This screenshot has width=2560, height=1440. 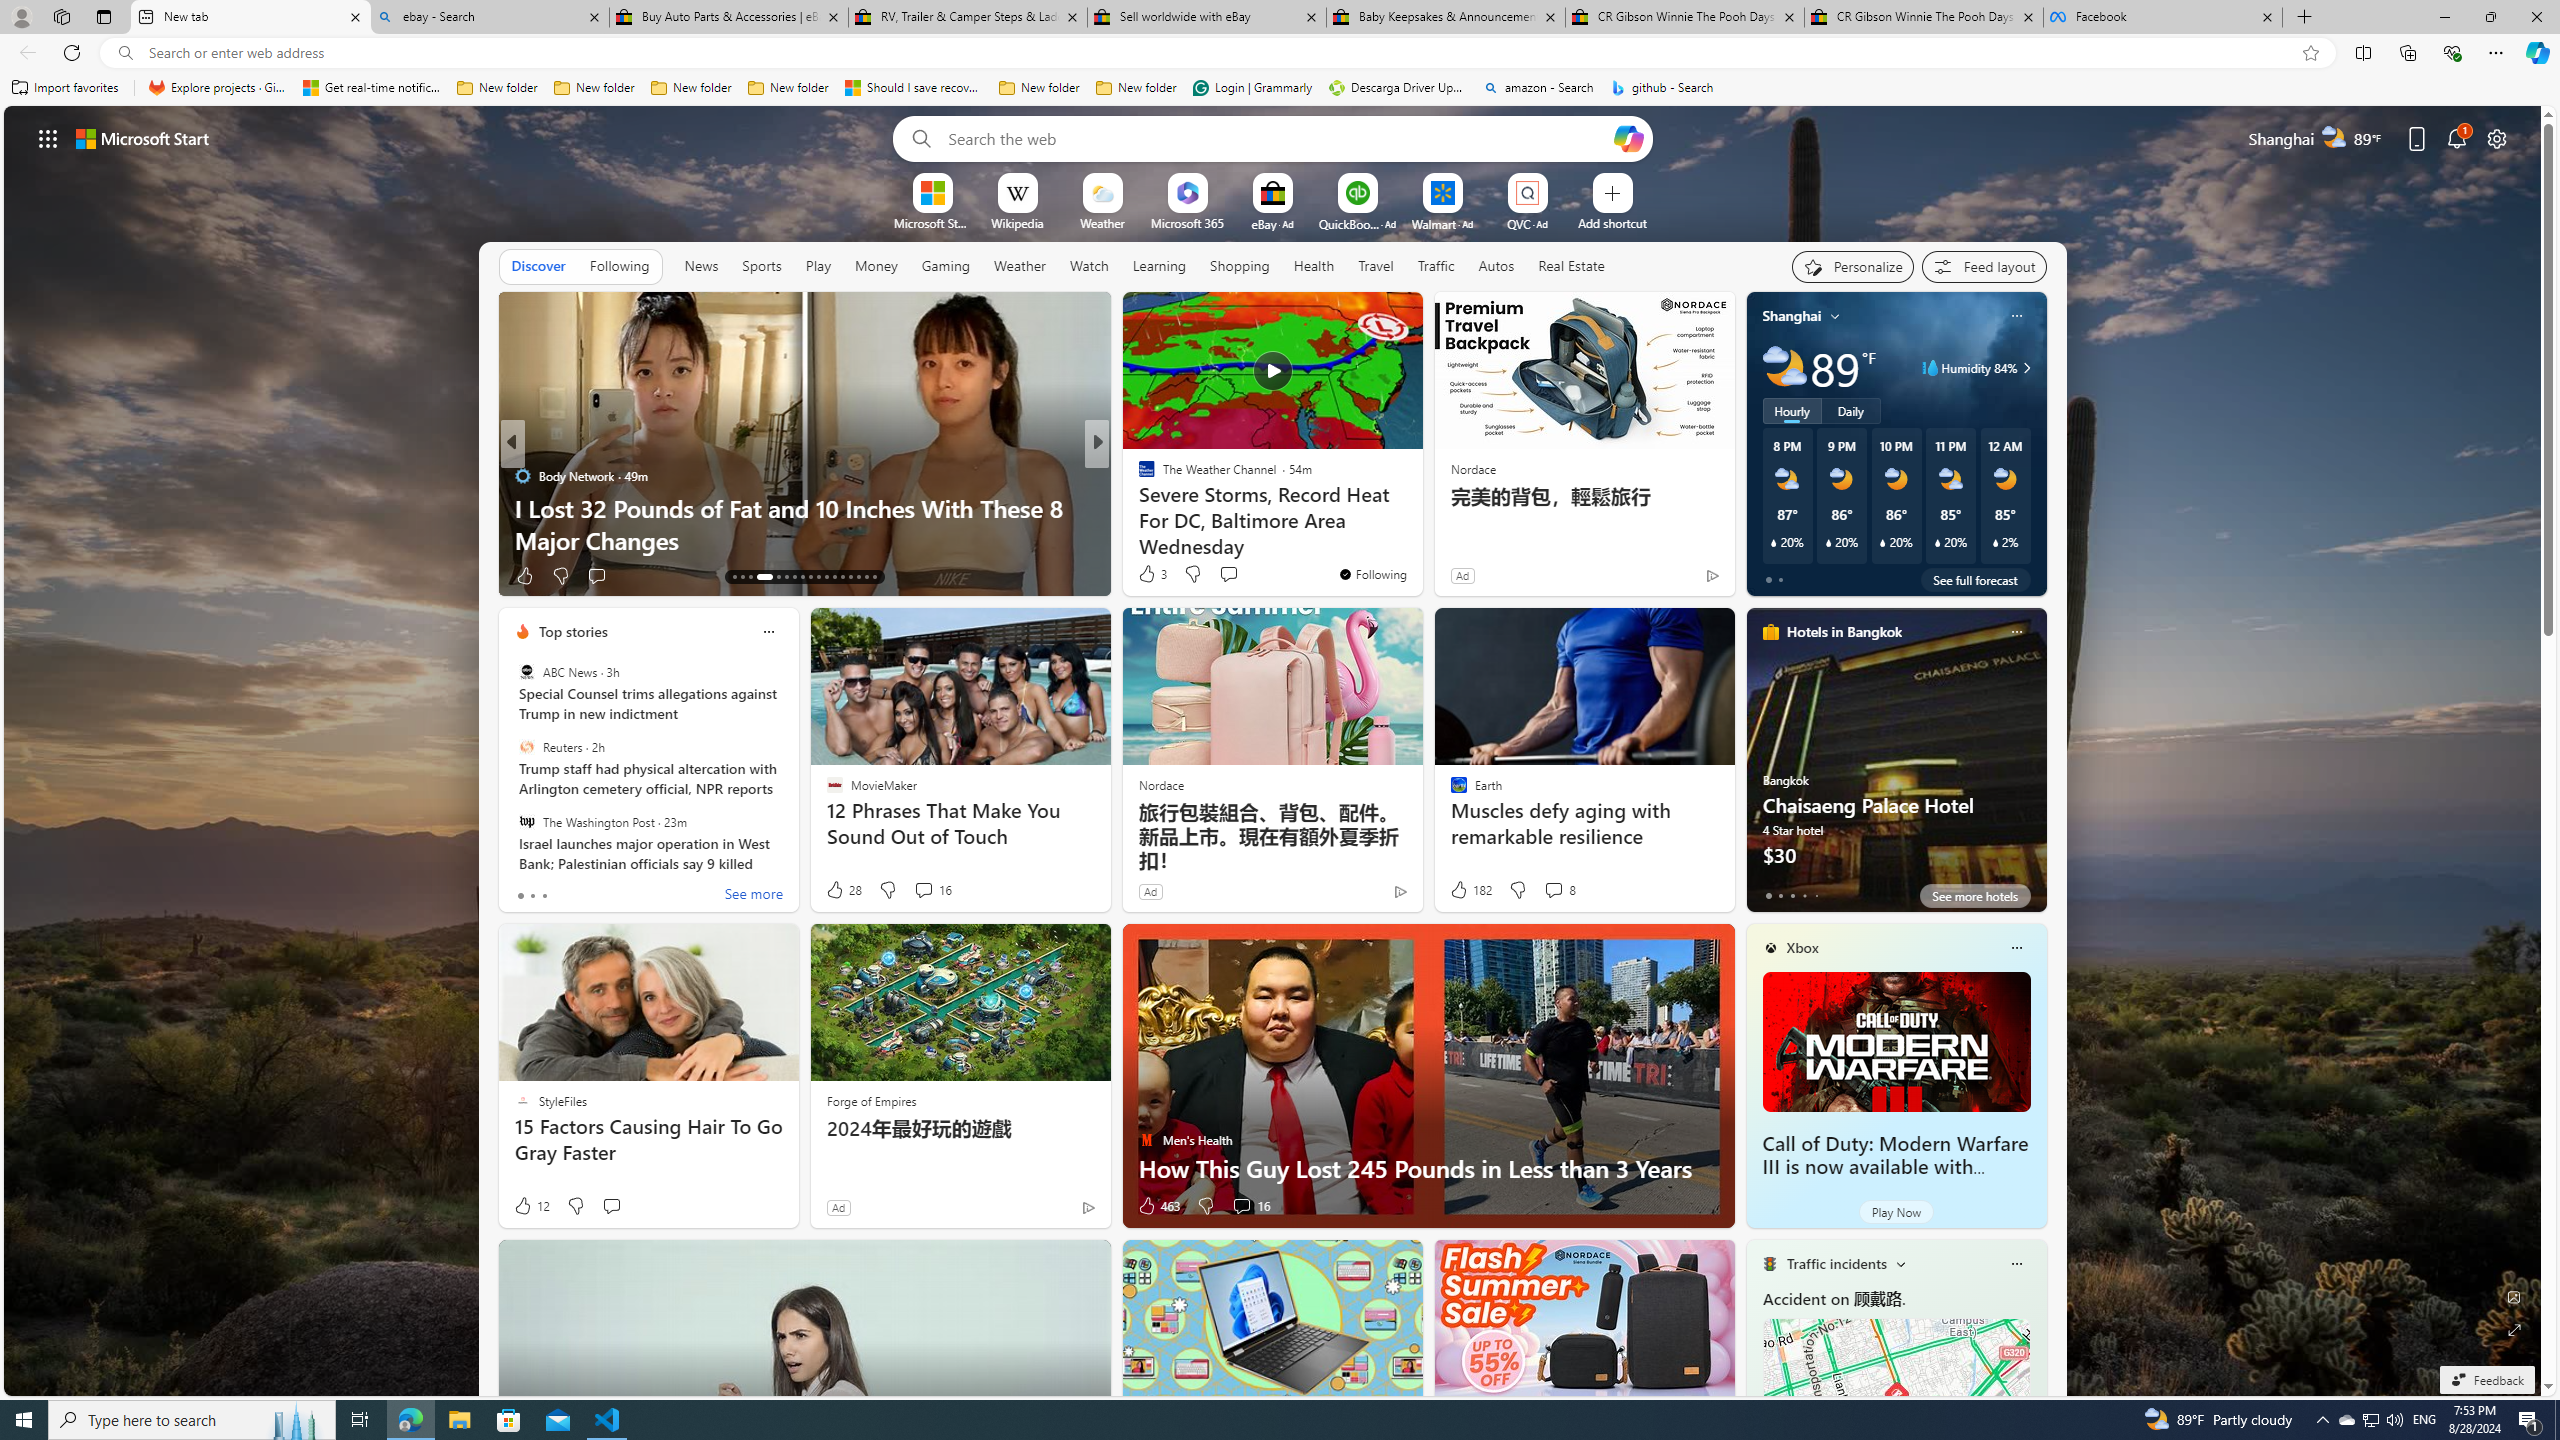 I want to click on View comments 96 Comment, so click(x=619, y=575).